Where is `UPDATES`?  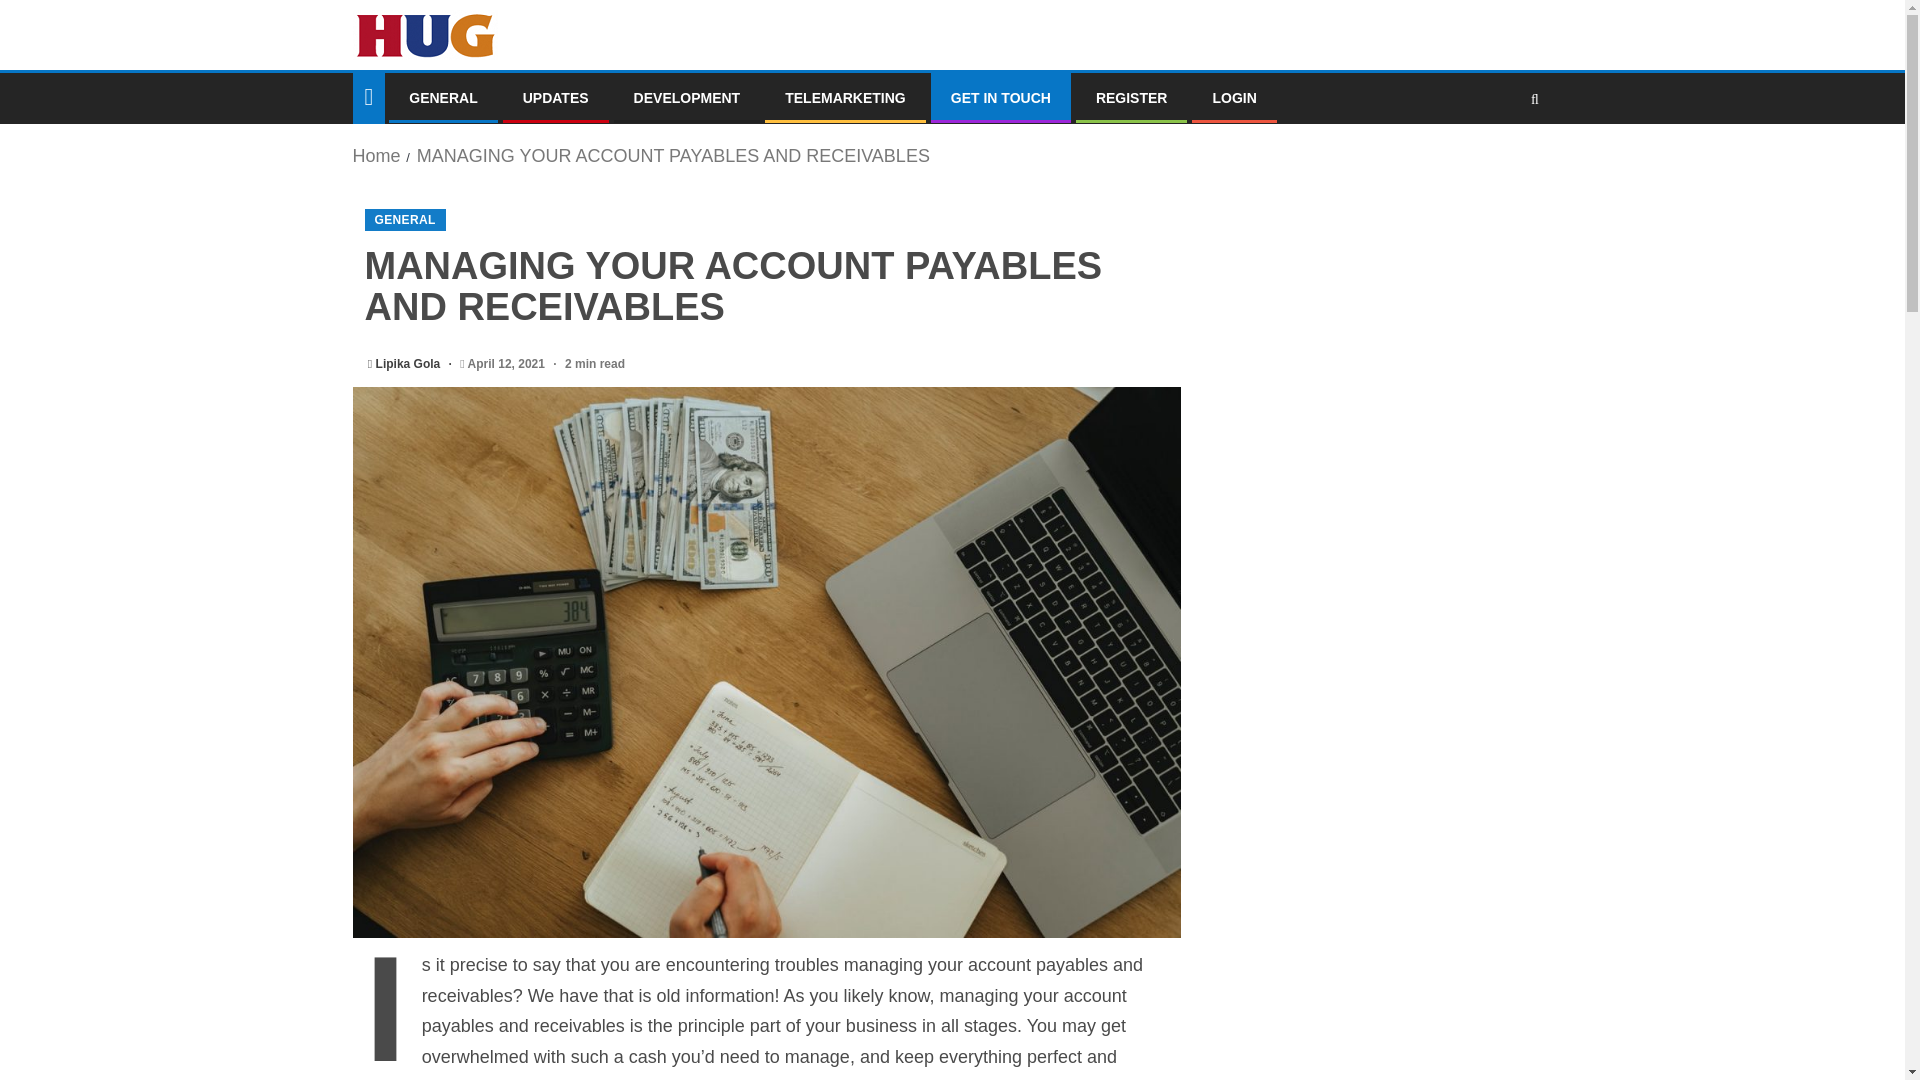 UPDATES is located at coordinates (556, 97).